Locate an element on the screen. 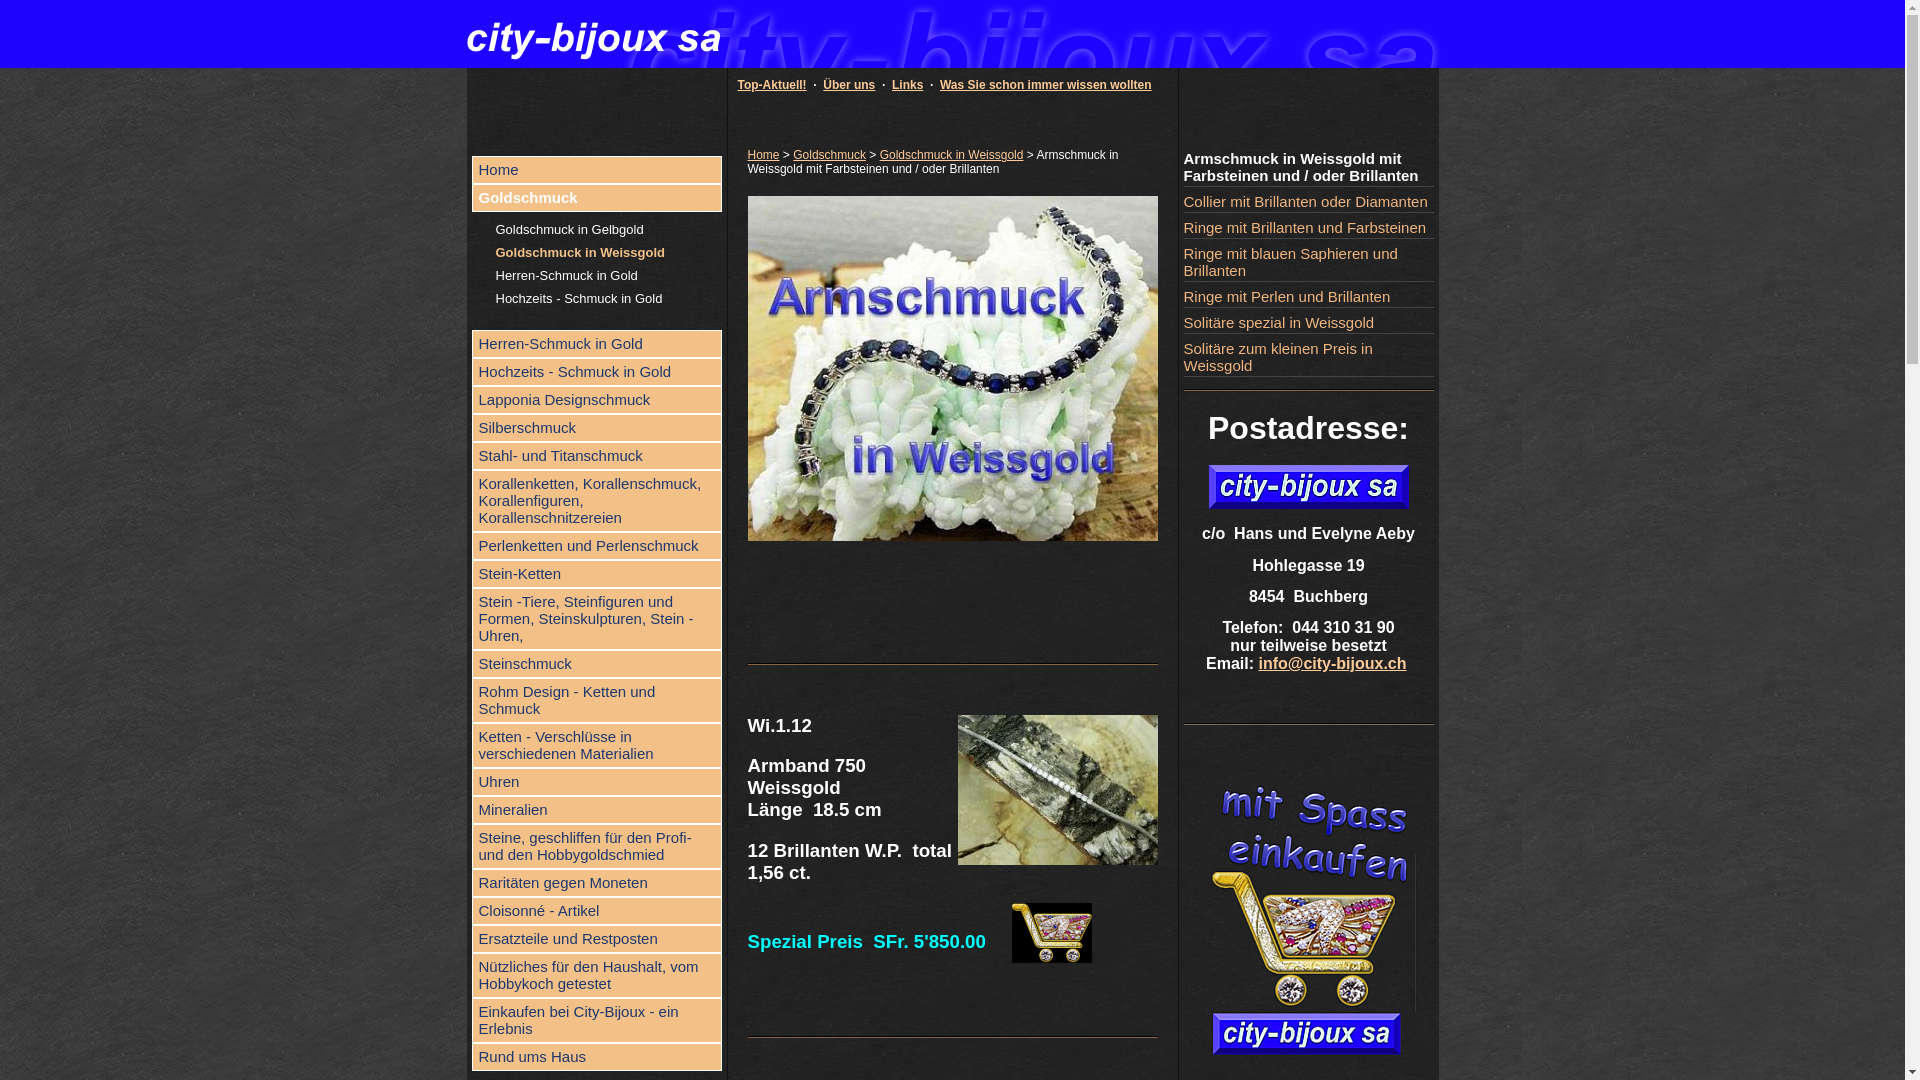  Einkaufen bei City-Bijoux - ein Erlebnis is located at coordinates (597, 1020).